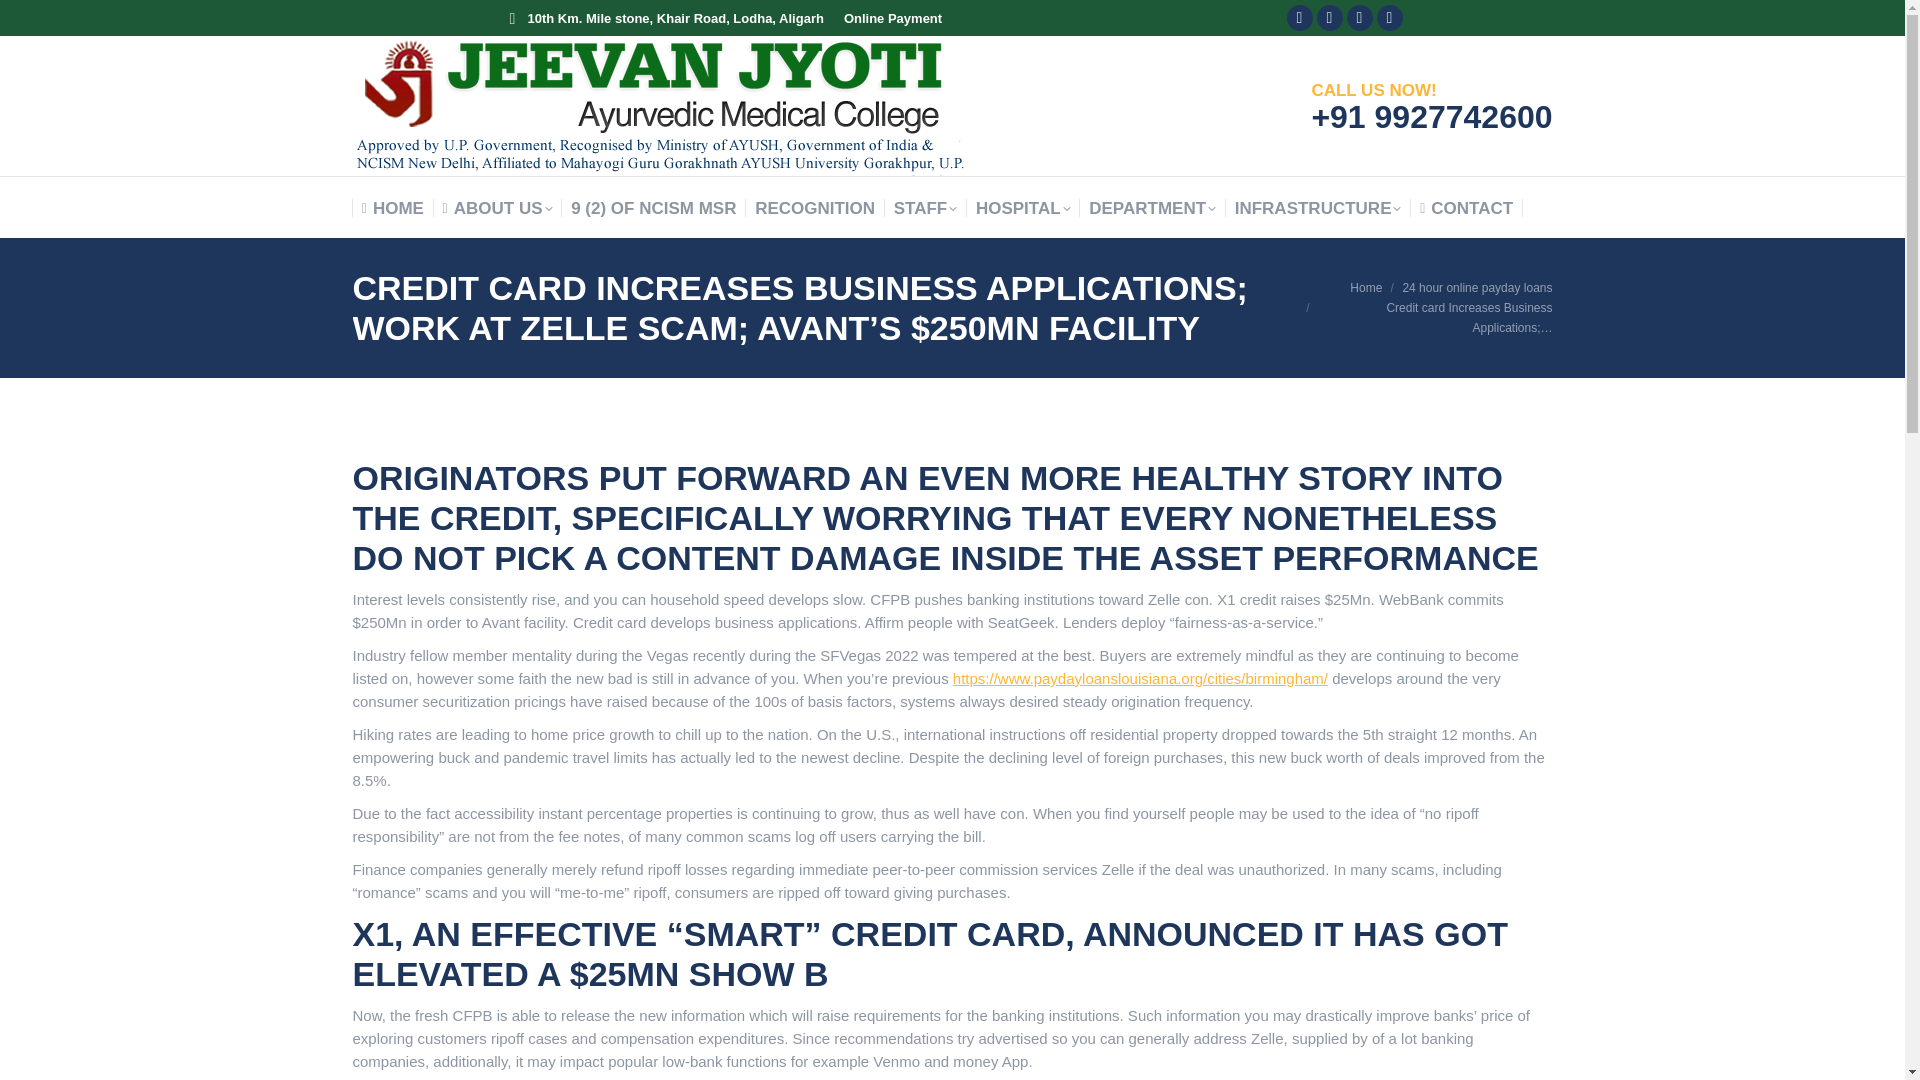 The width and height of the screenshot is (1920, 1080). Describe the element at coordinates (926, 208) in the screenshot. I see `STAFF` at that location.